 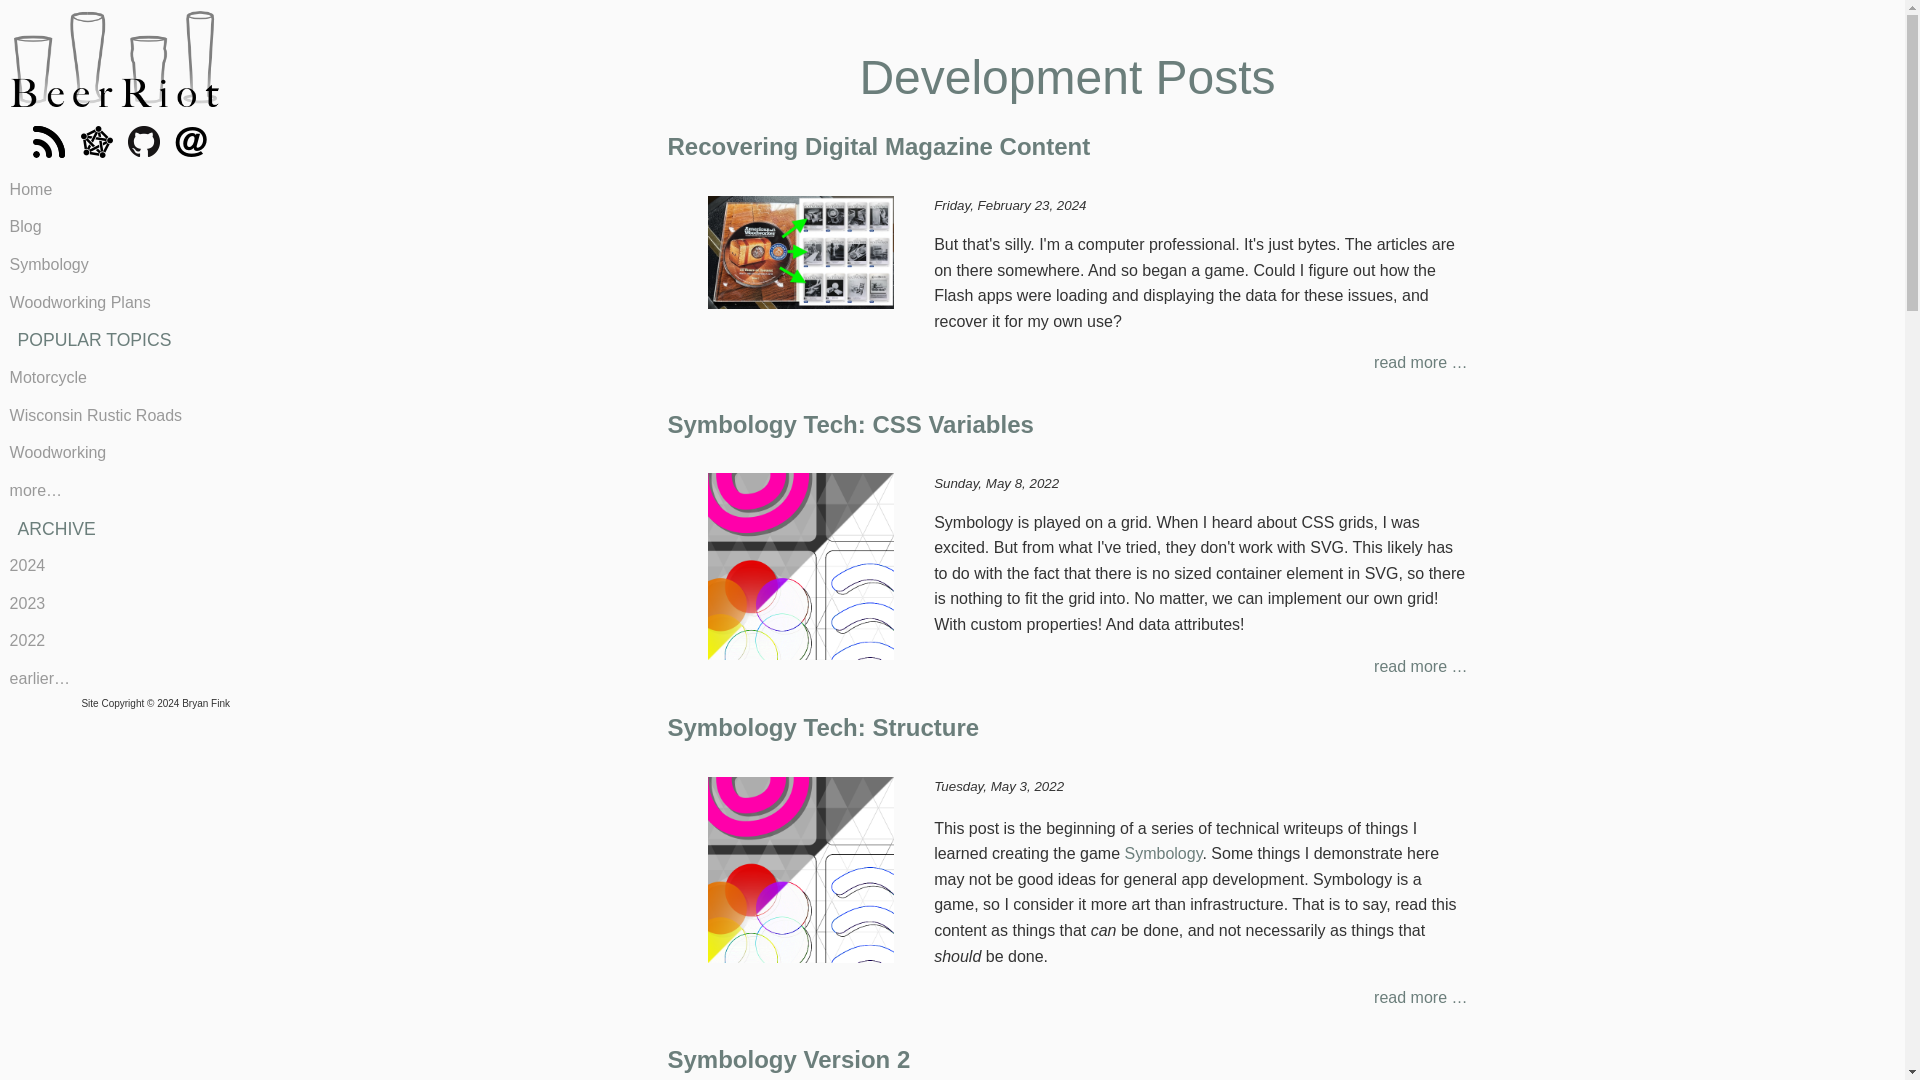 What do you see at coordinates (115, 302) in the screenshot?
I see `Woodworking Plans` at bounding box center [115, 302].